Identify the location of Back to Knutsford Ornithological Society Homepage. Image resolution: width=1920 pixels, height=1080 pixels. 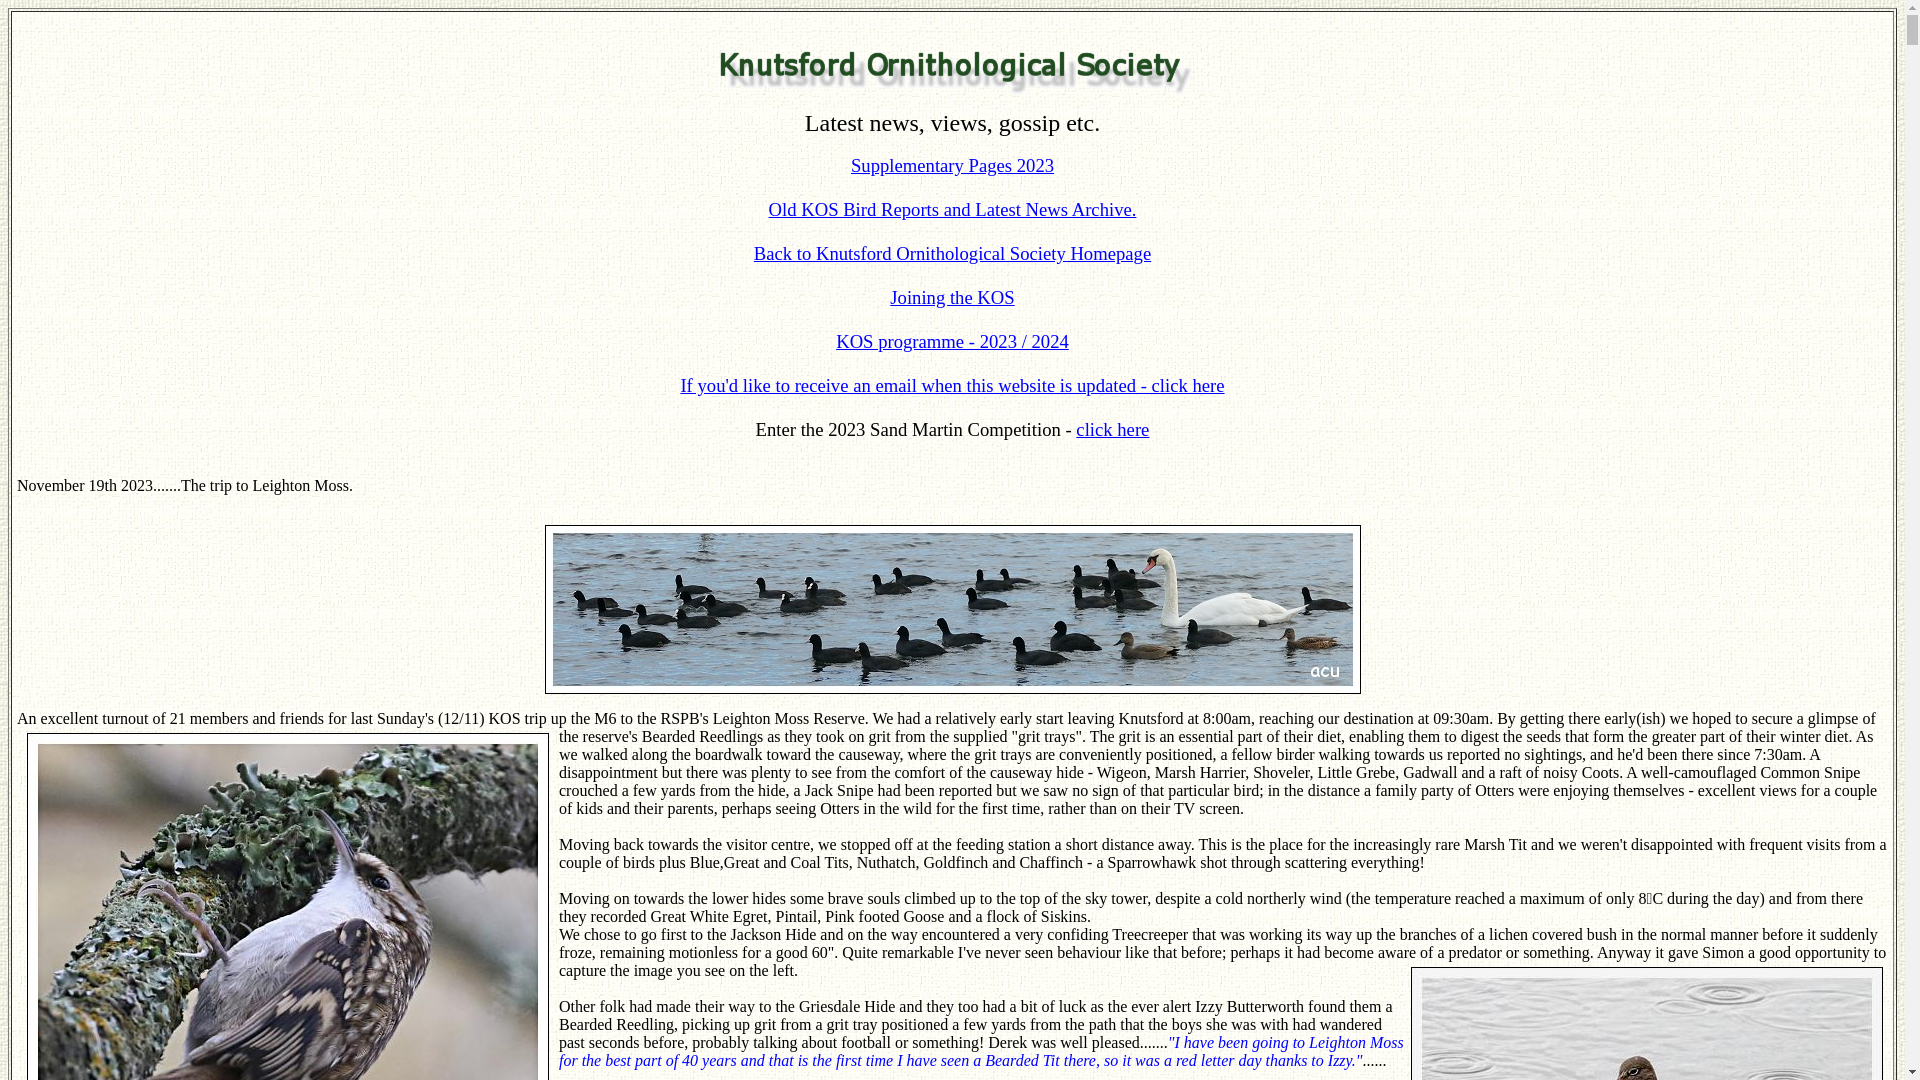
(952, 254).